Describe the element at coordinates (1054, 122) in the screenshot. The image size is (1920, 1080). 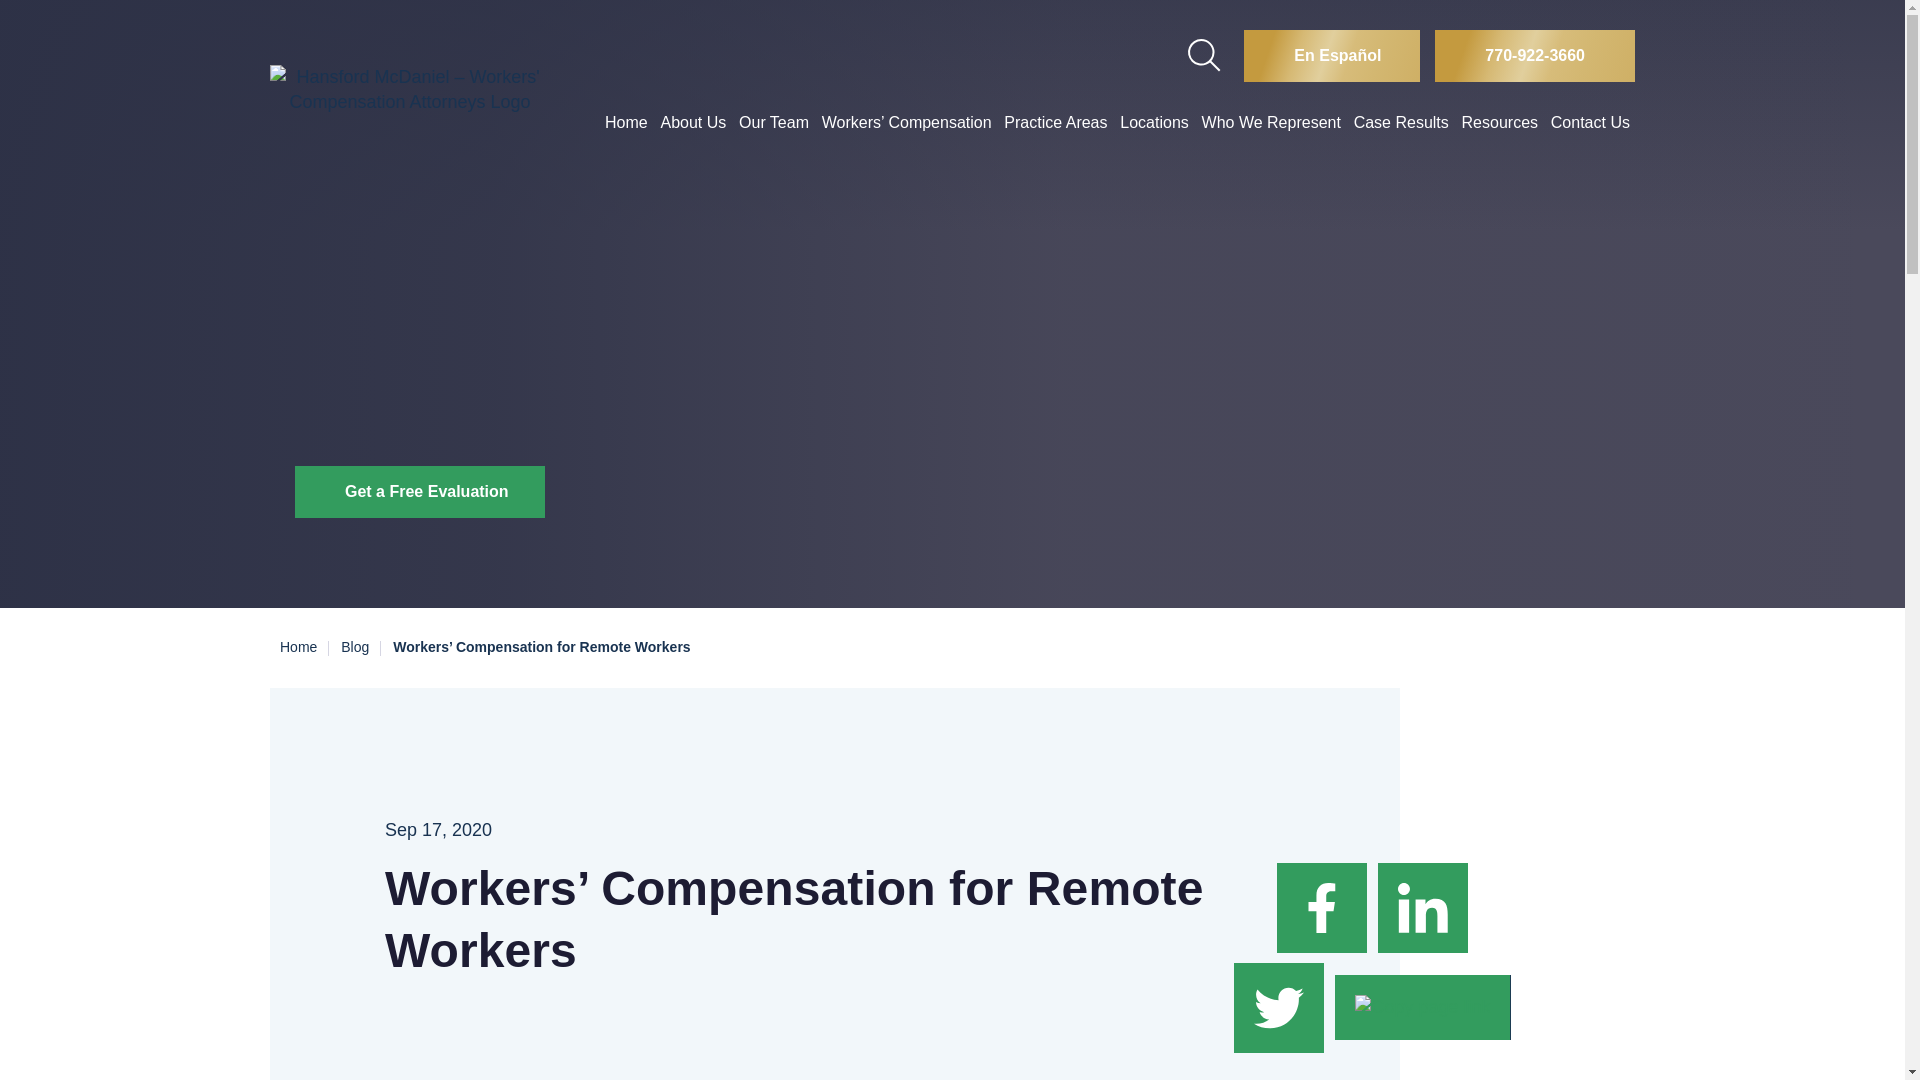
I see `Practice Areas` at that location.